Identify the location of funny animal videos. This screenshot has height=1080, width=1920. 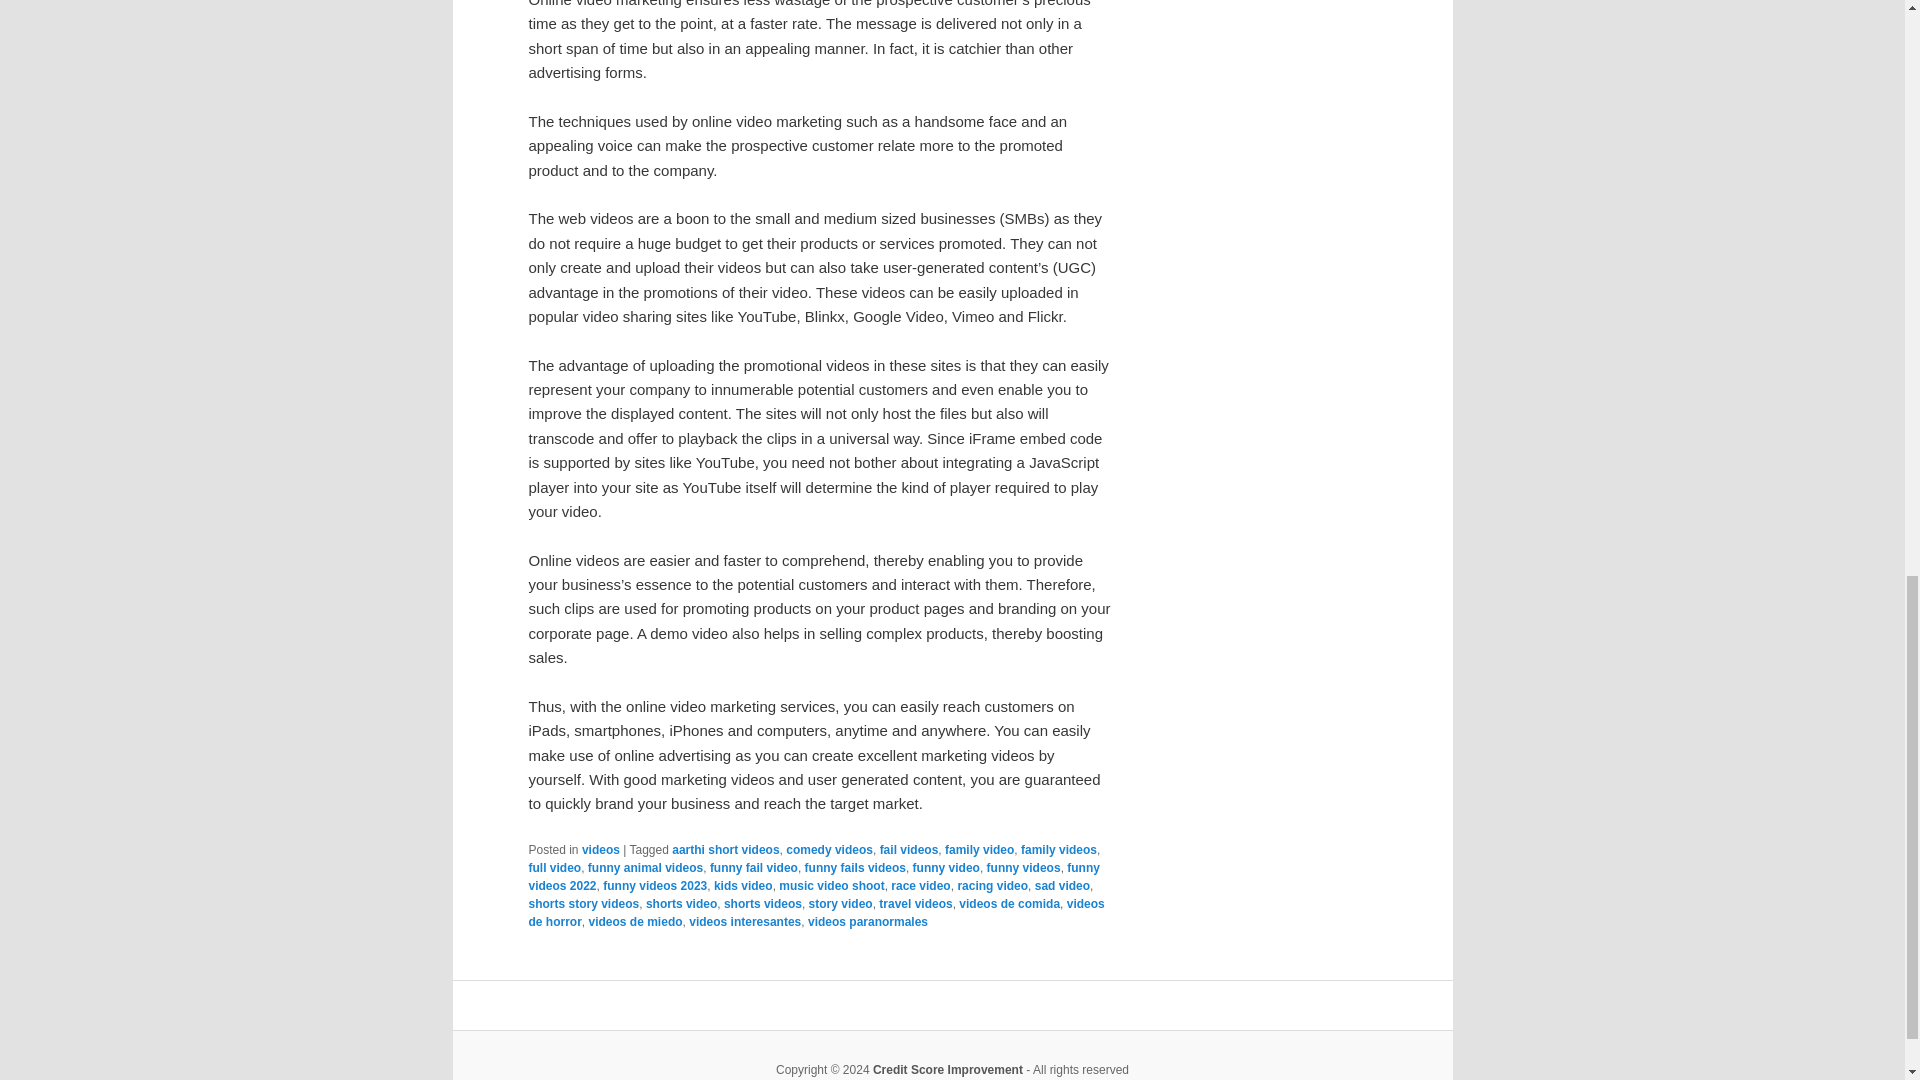
(644, 867).